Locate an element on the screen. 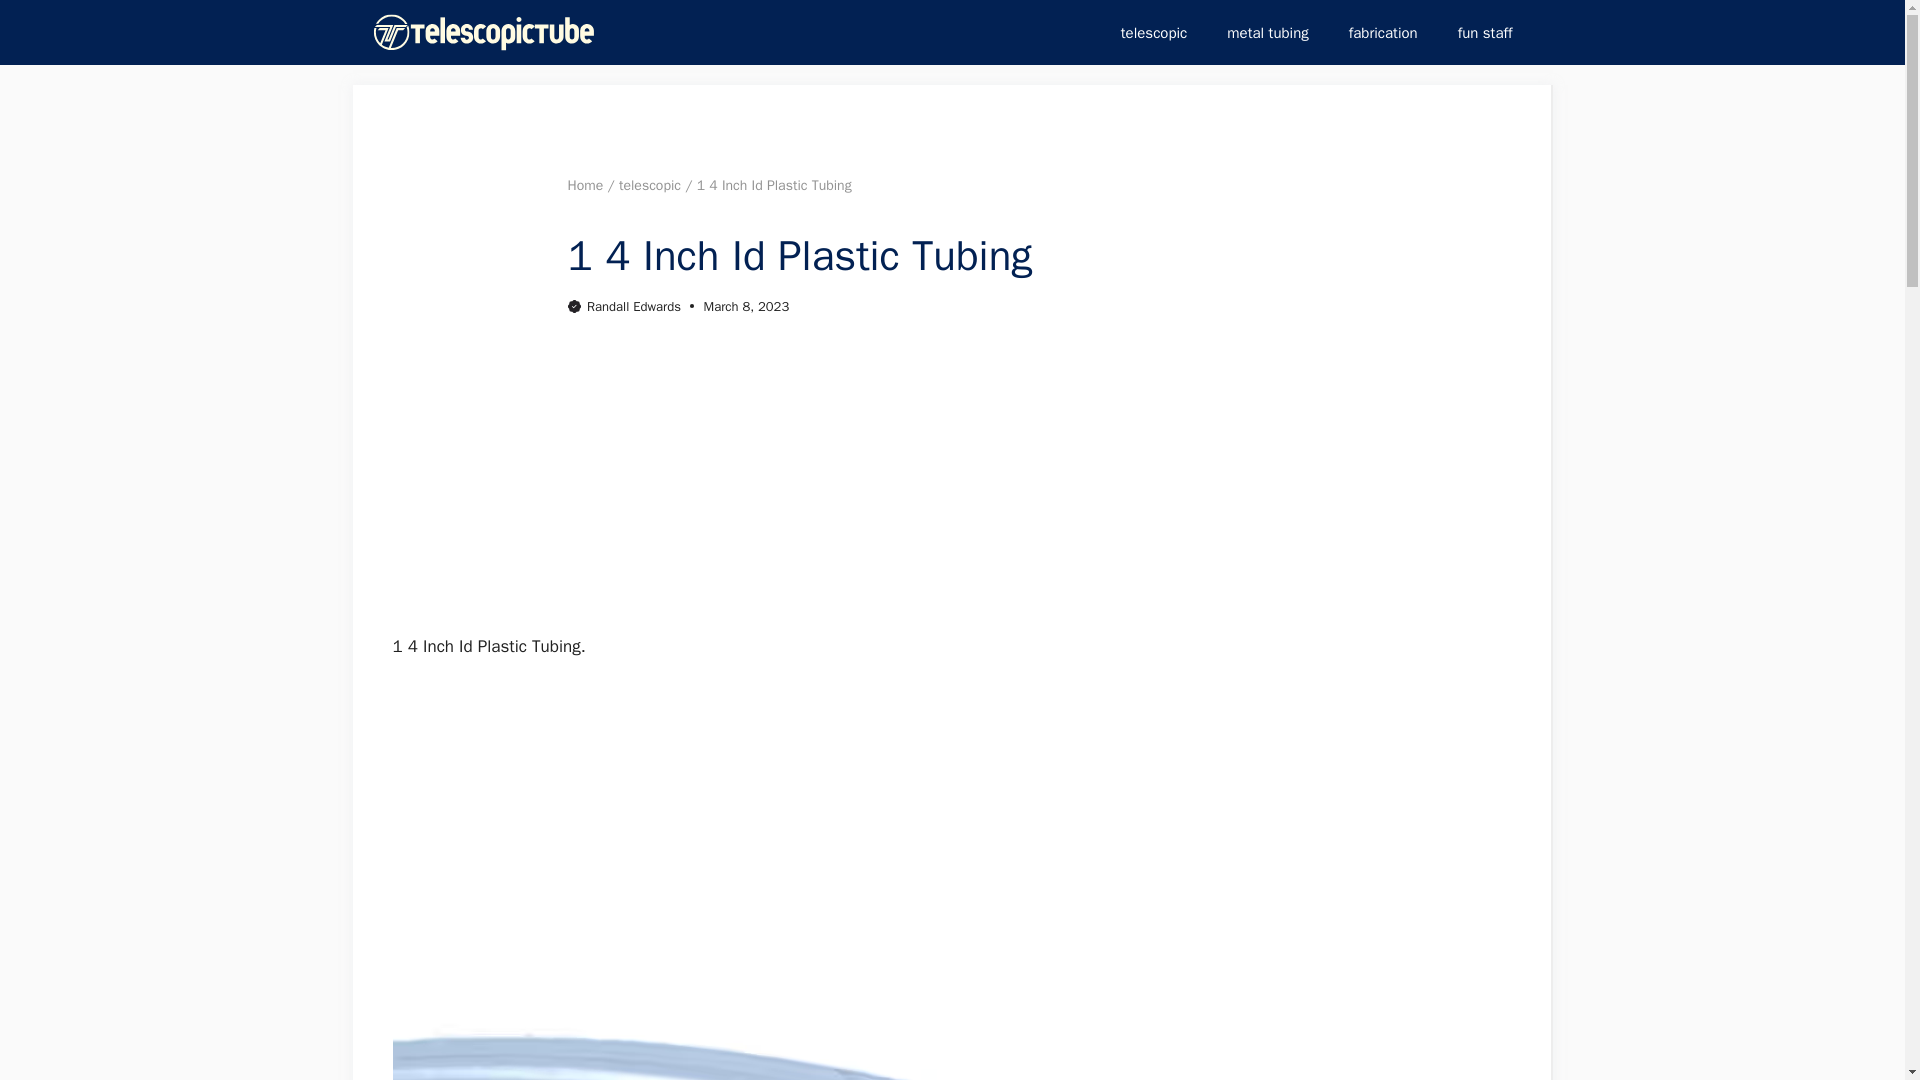 The image size is (1920, 1080). Randall Edwards is located at coordinates (634, 306).